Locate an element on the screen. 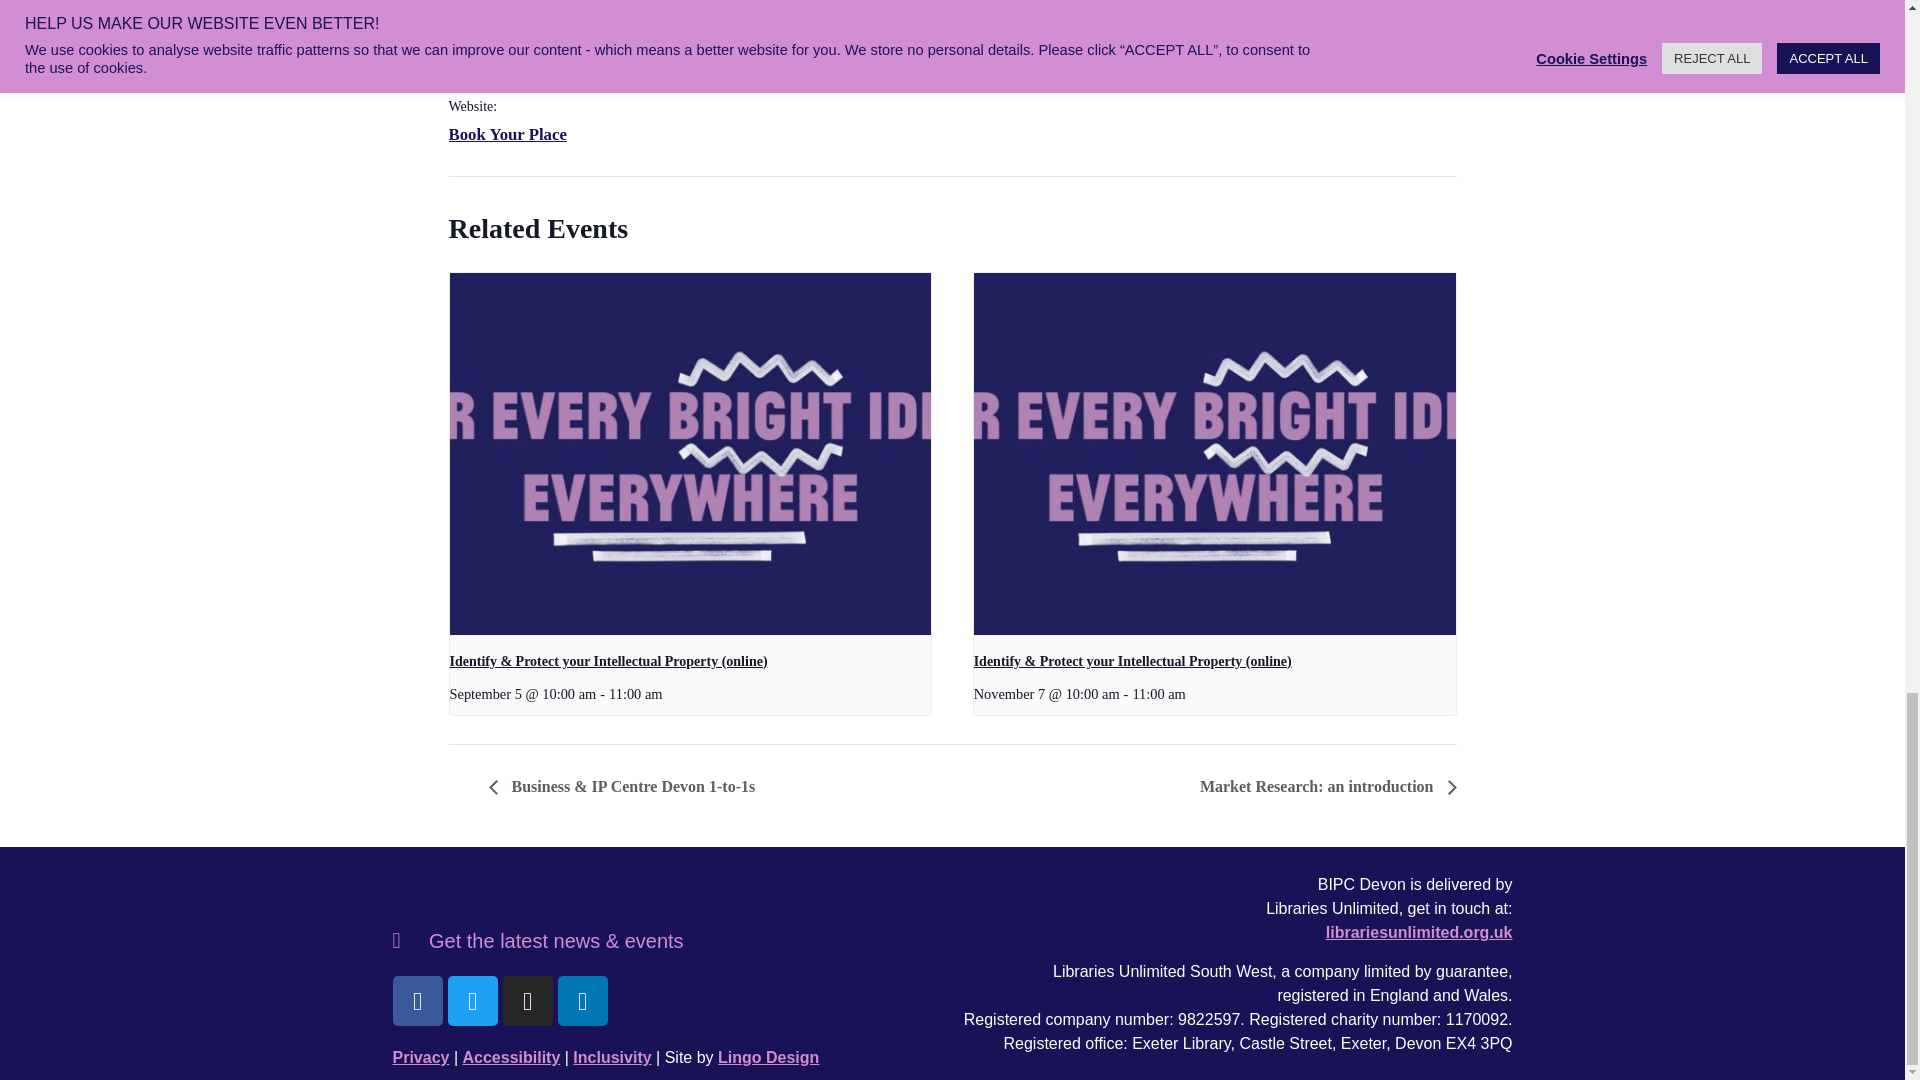  2021-08-24 is located at coordinates (532, 8).